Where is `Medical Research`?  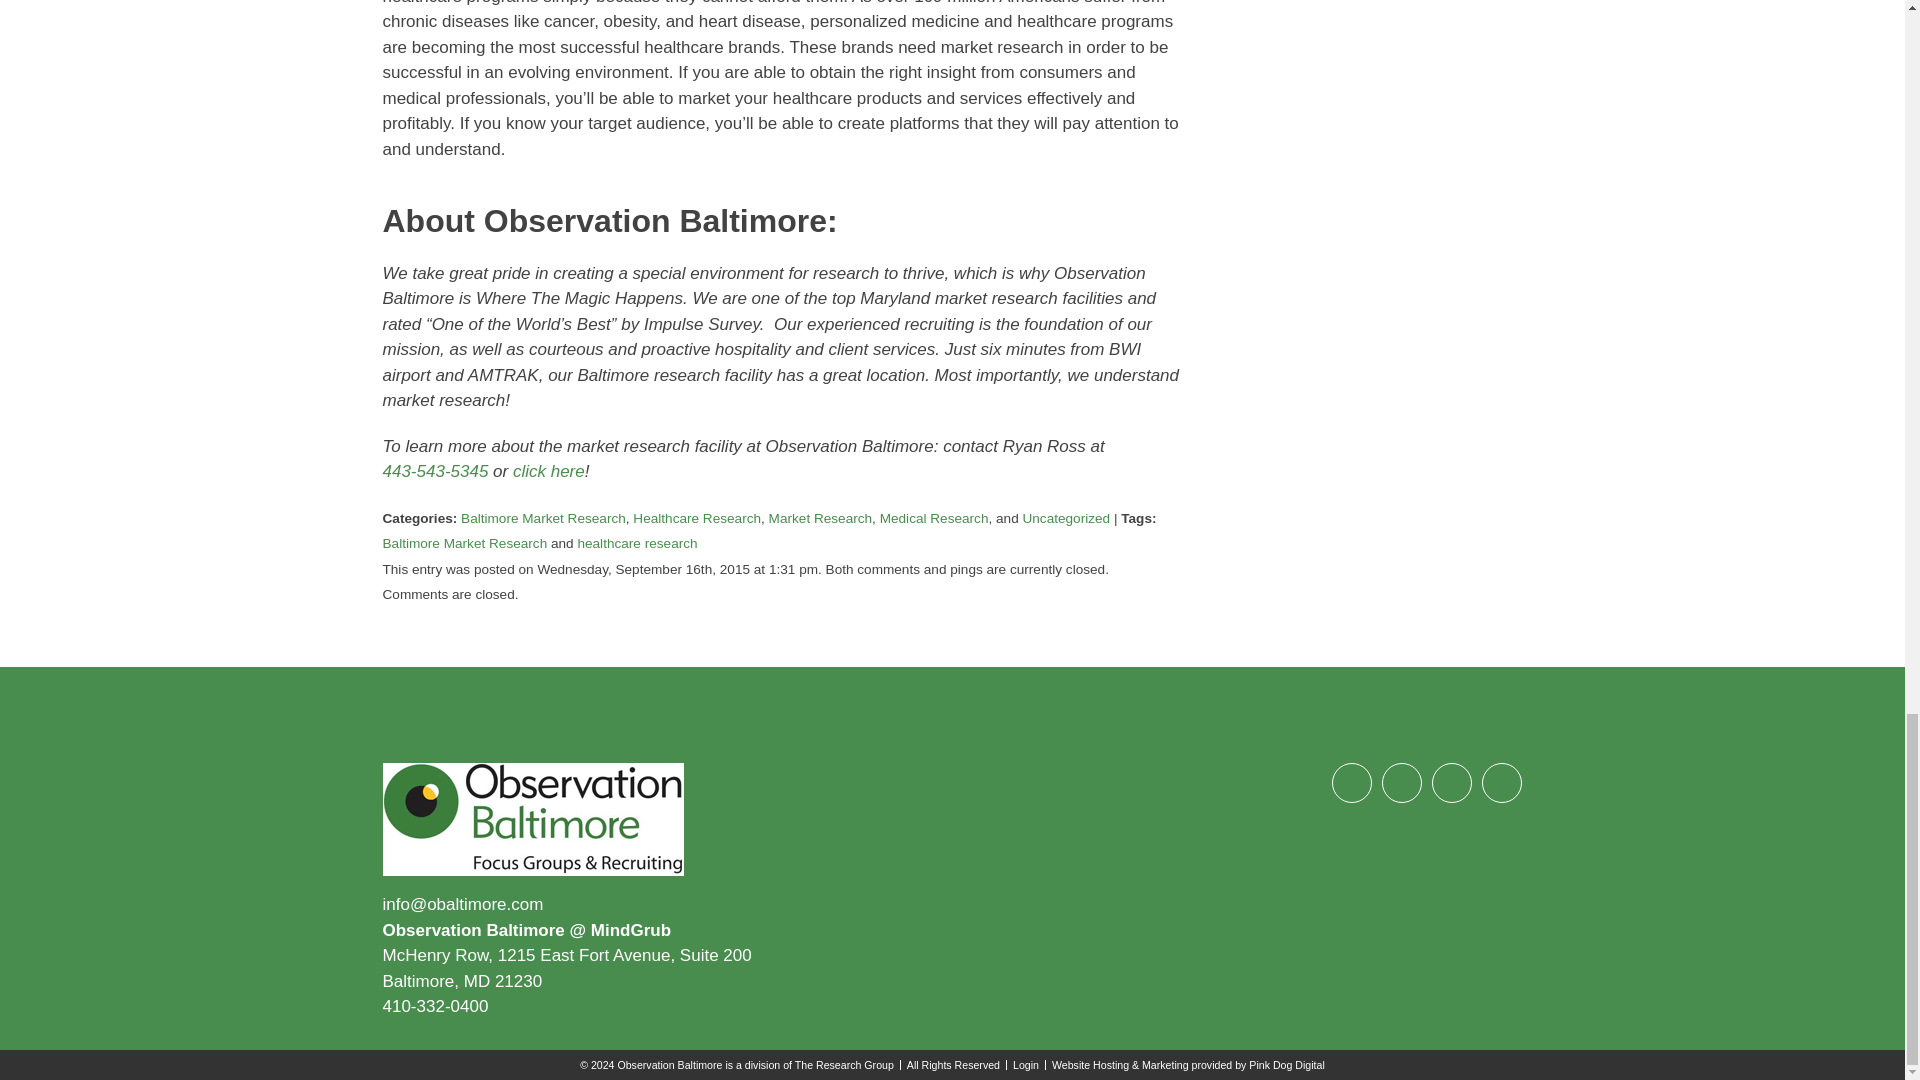
Medical Research is located at coordinates (934, 518).